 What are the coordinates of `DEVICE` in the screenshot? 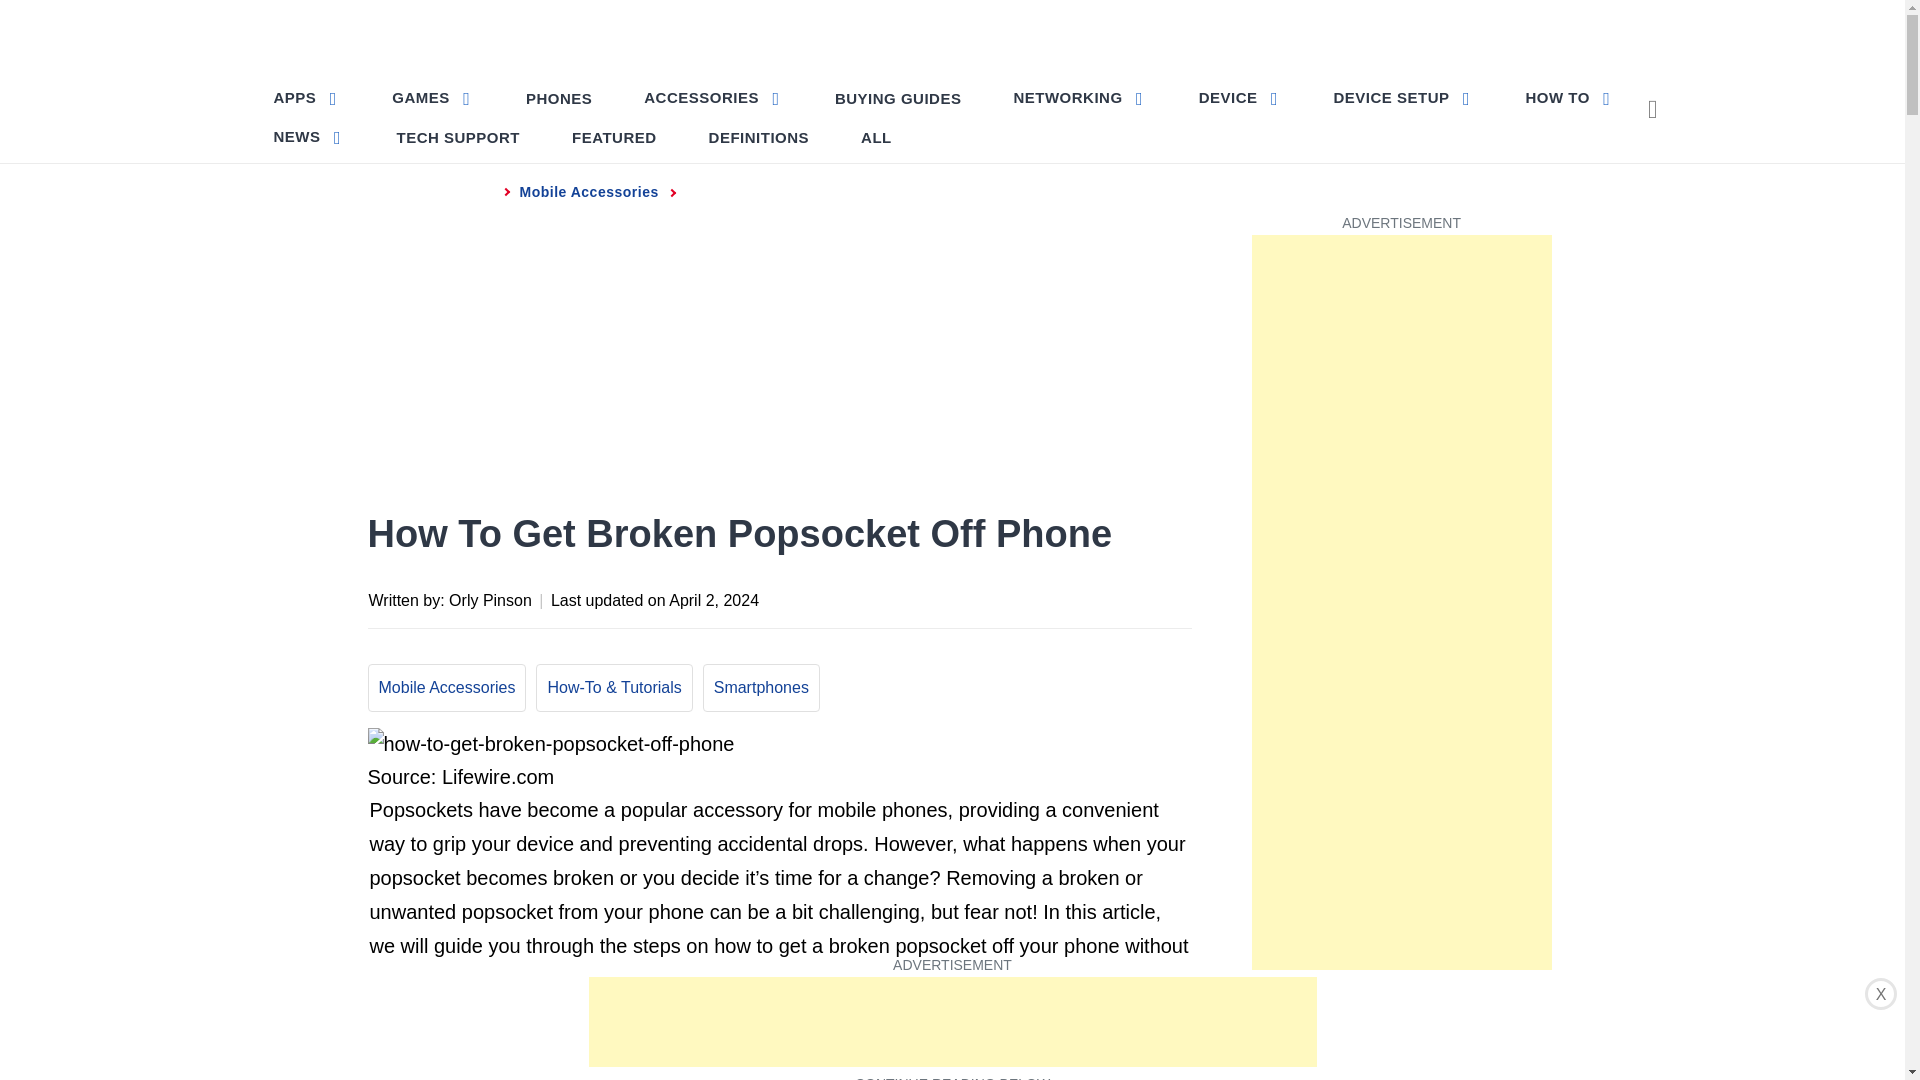 It's located at (1240, 96).